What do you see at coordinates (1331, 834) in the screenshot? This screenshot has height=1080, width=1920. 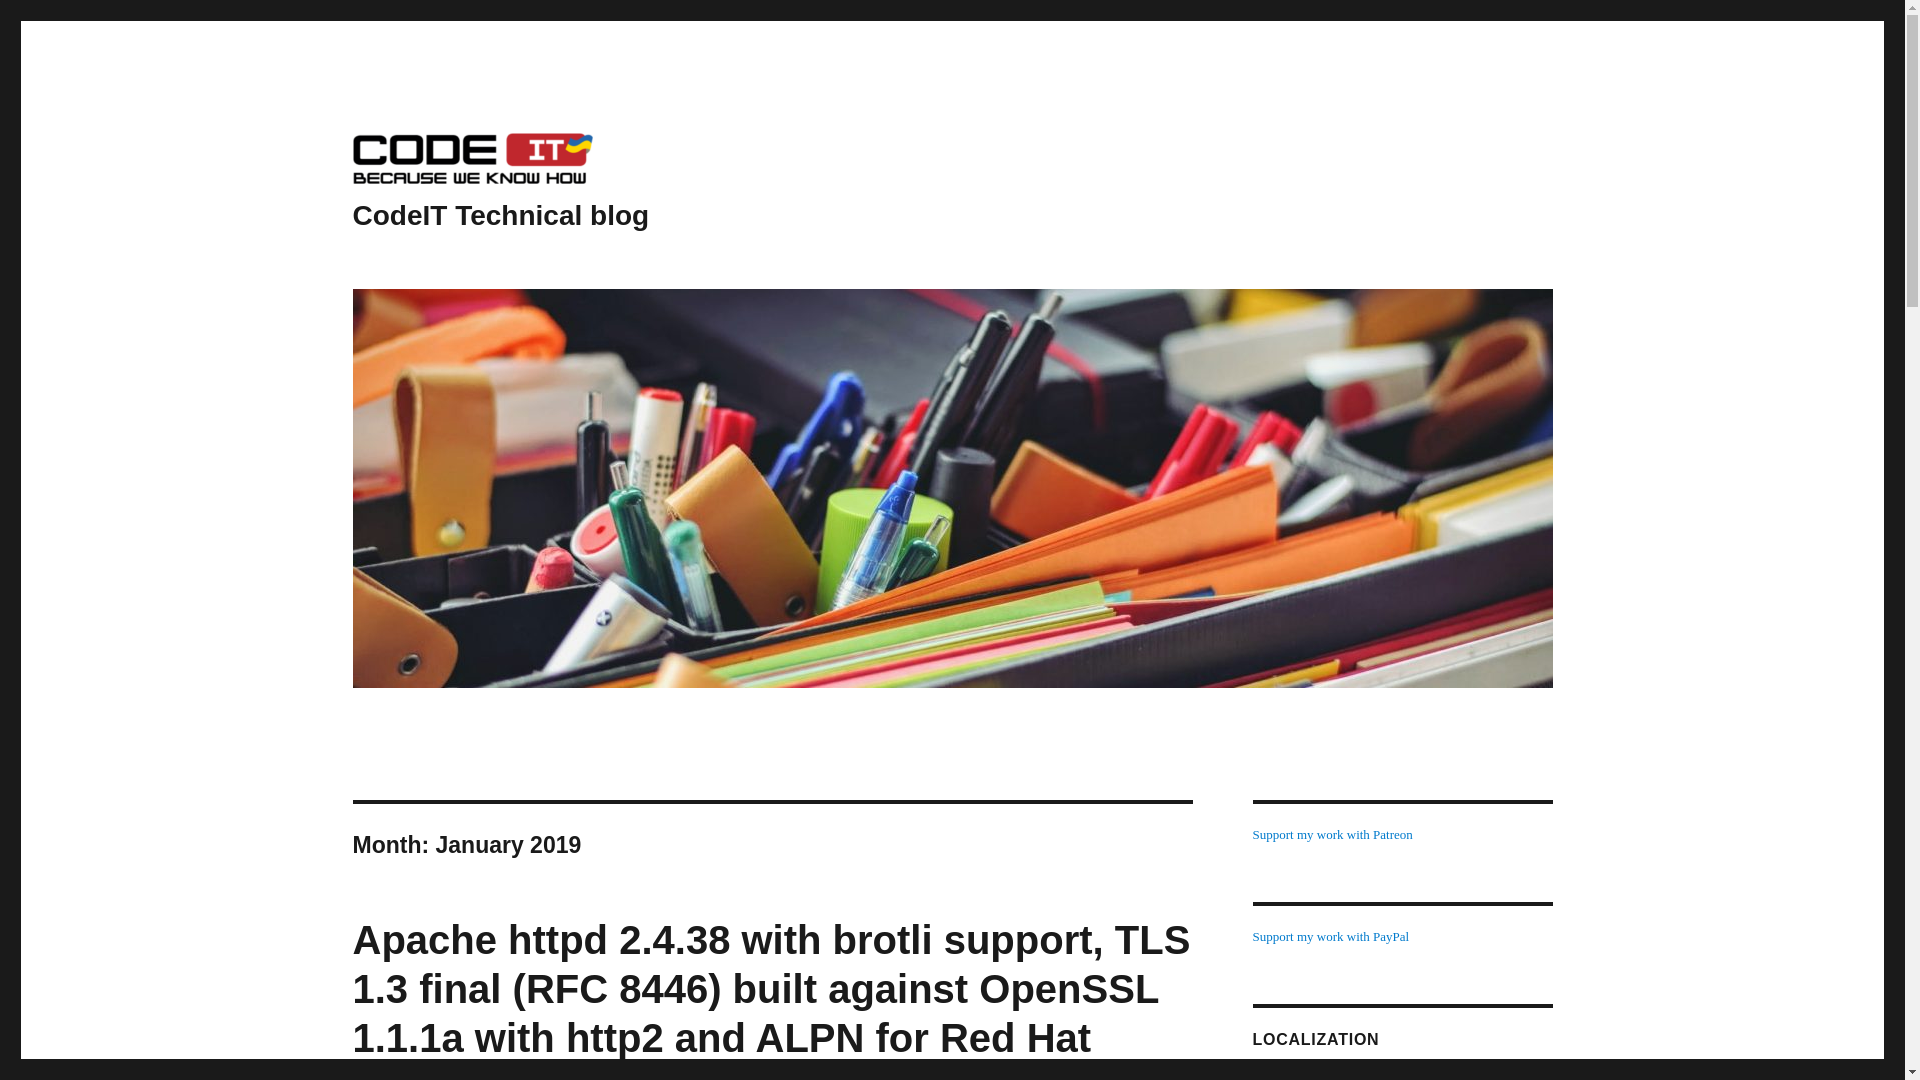 I see `Support my work with Patreon` at bounding box center [1331, 834].